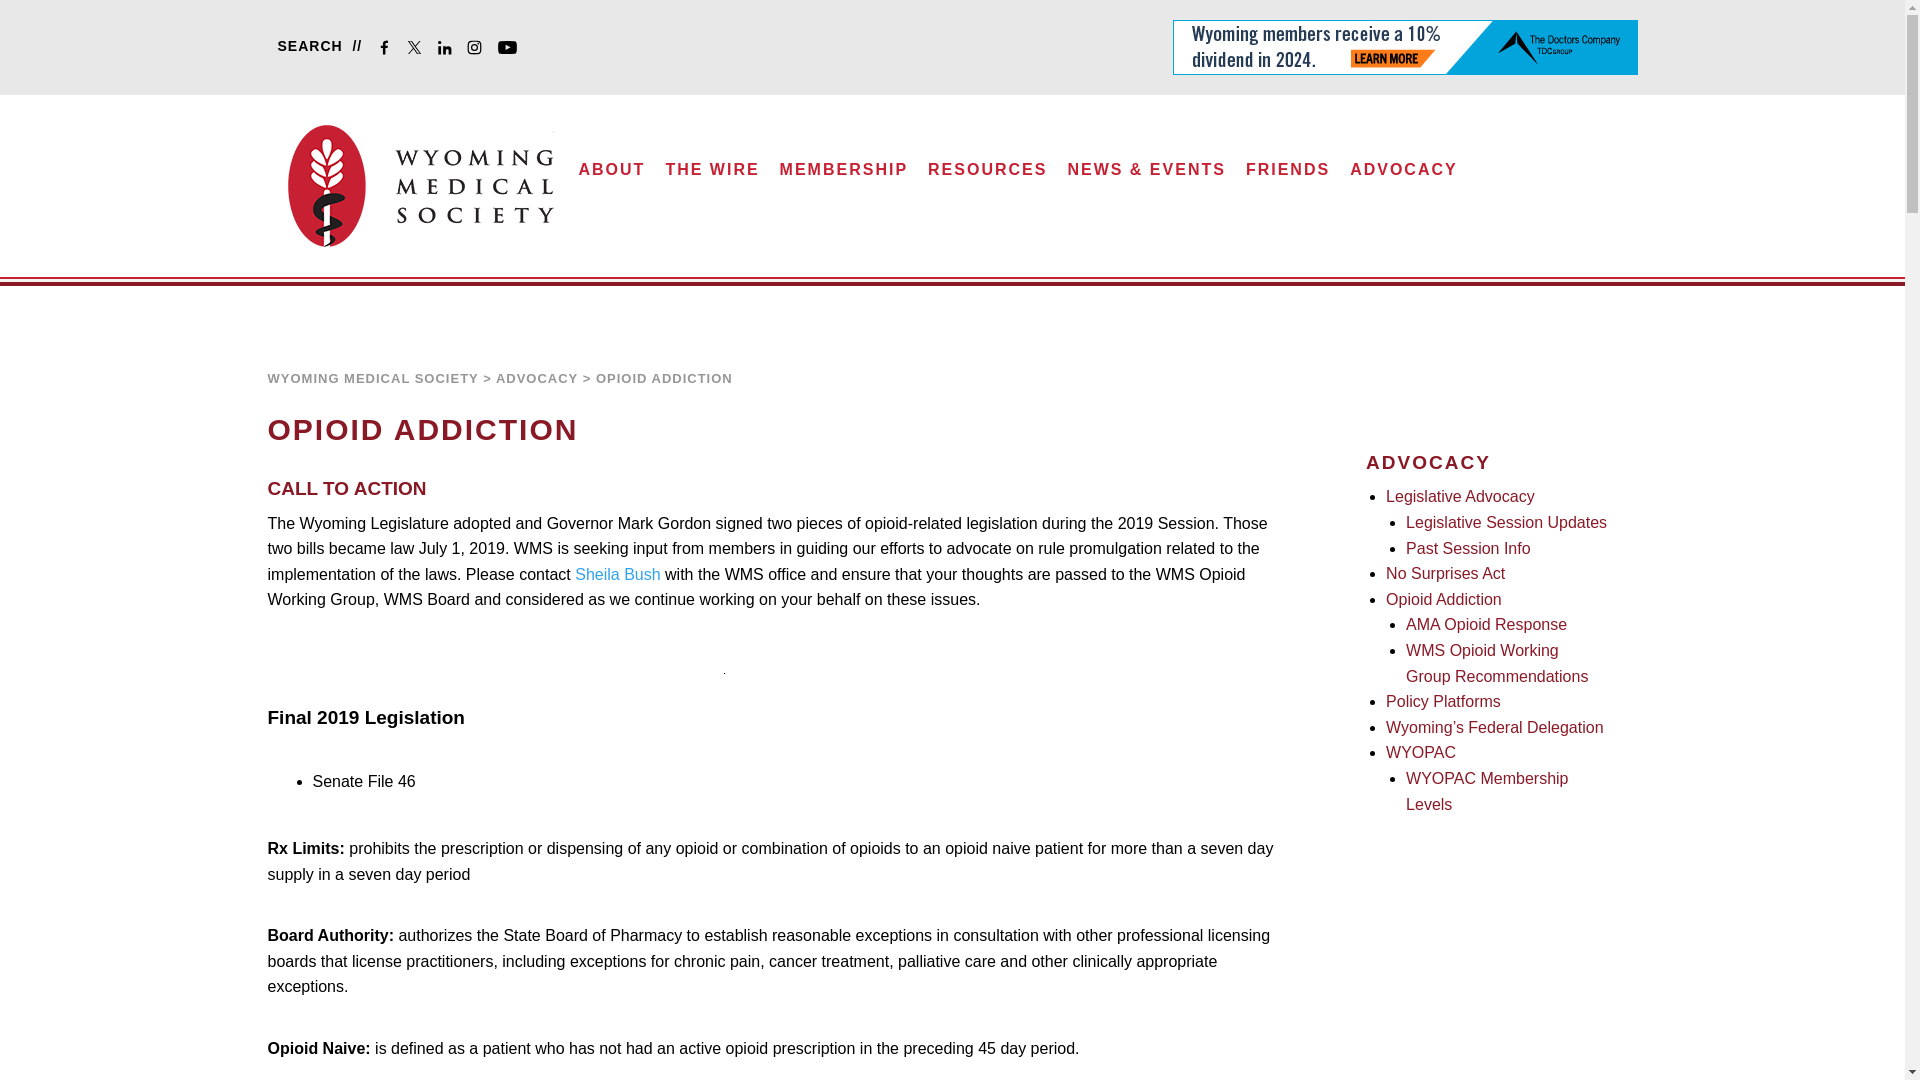 Image resolution: width=1920 pixels, height=1080 pixels. What do you see at coordinates (612, 176) in the screenshot?
I see `ABOUT` at bounding box center [612, 176].